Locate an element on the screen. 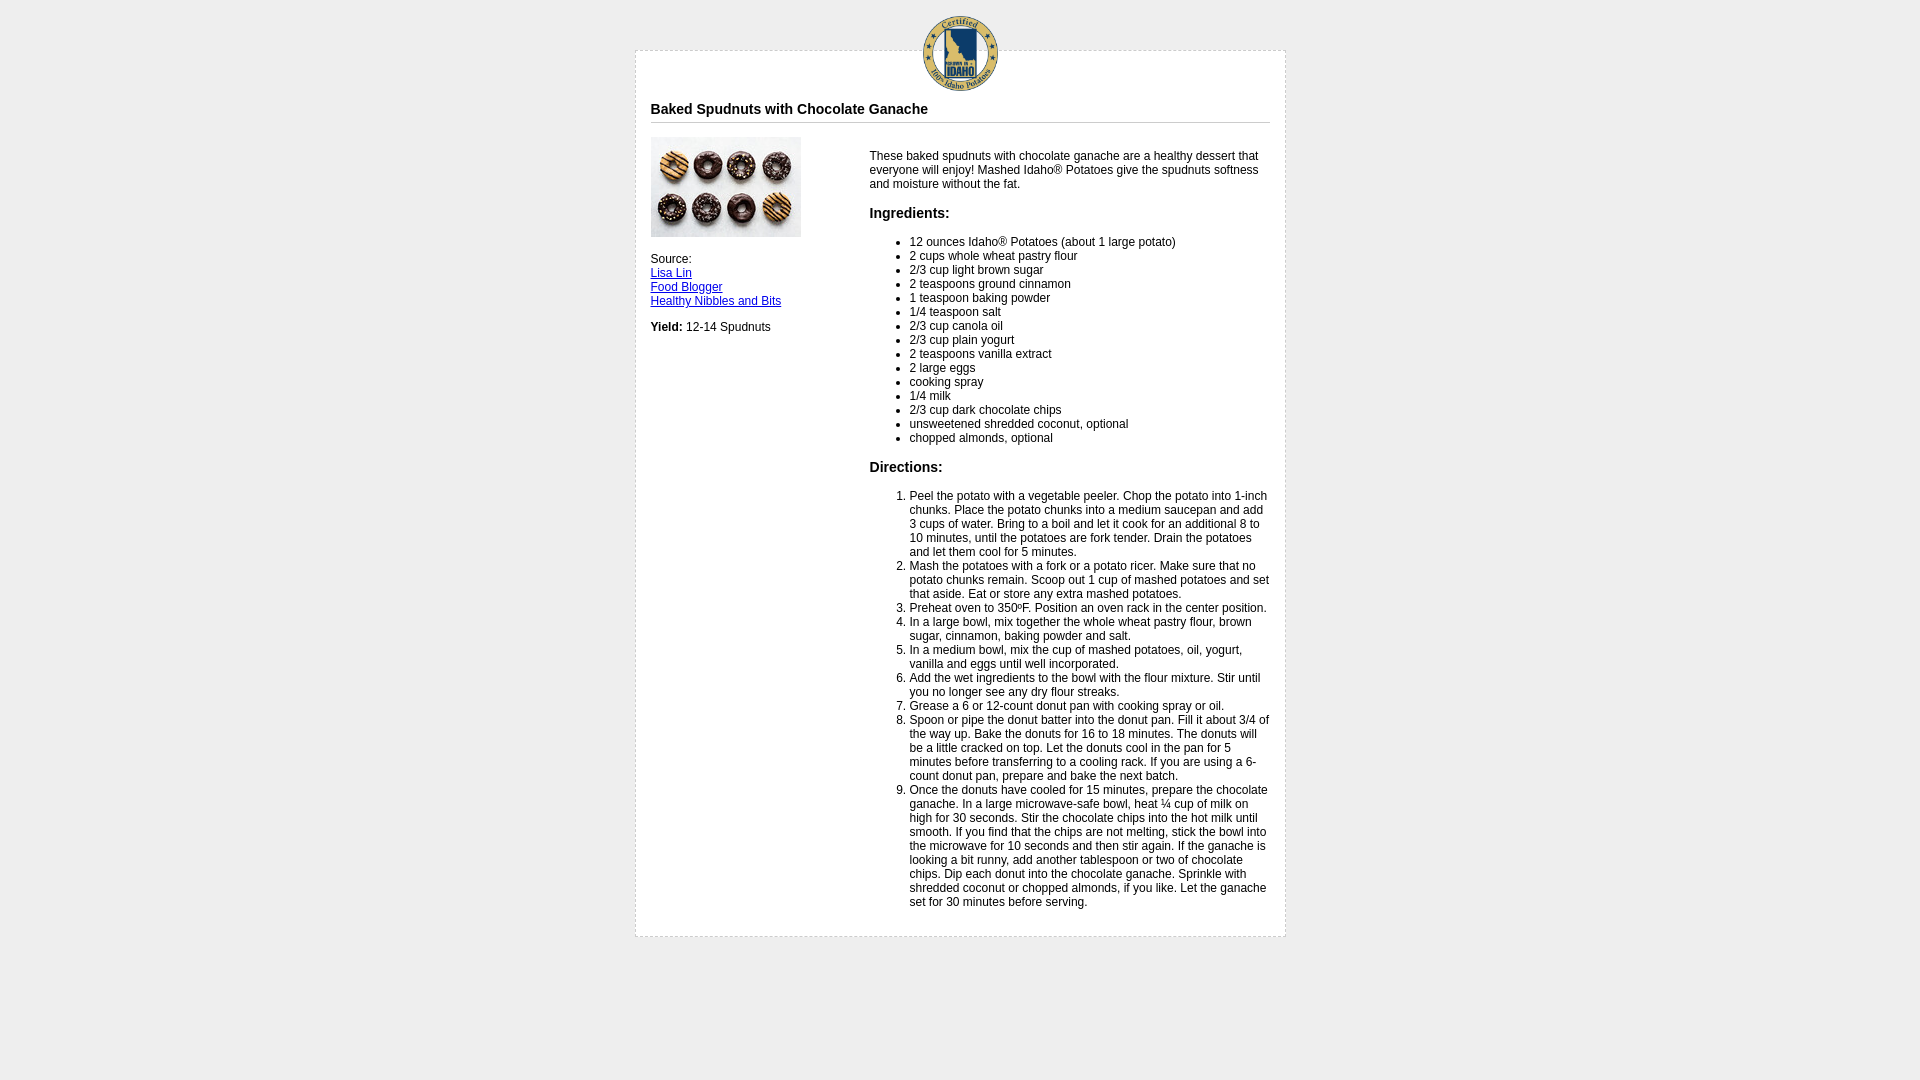 This screenshot has width=1920, height=1080. Lisa Lin is located at coordinates (670, 272).